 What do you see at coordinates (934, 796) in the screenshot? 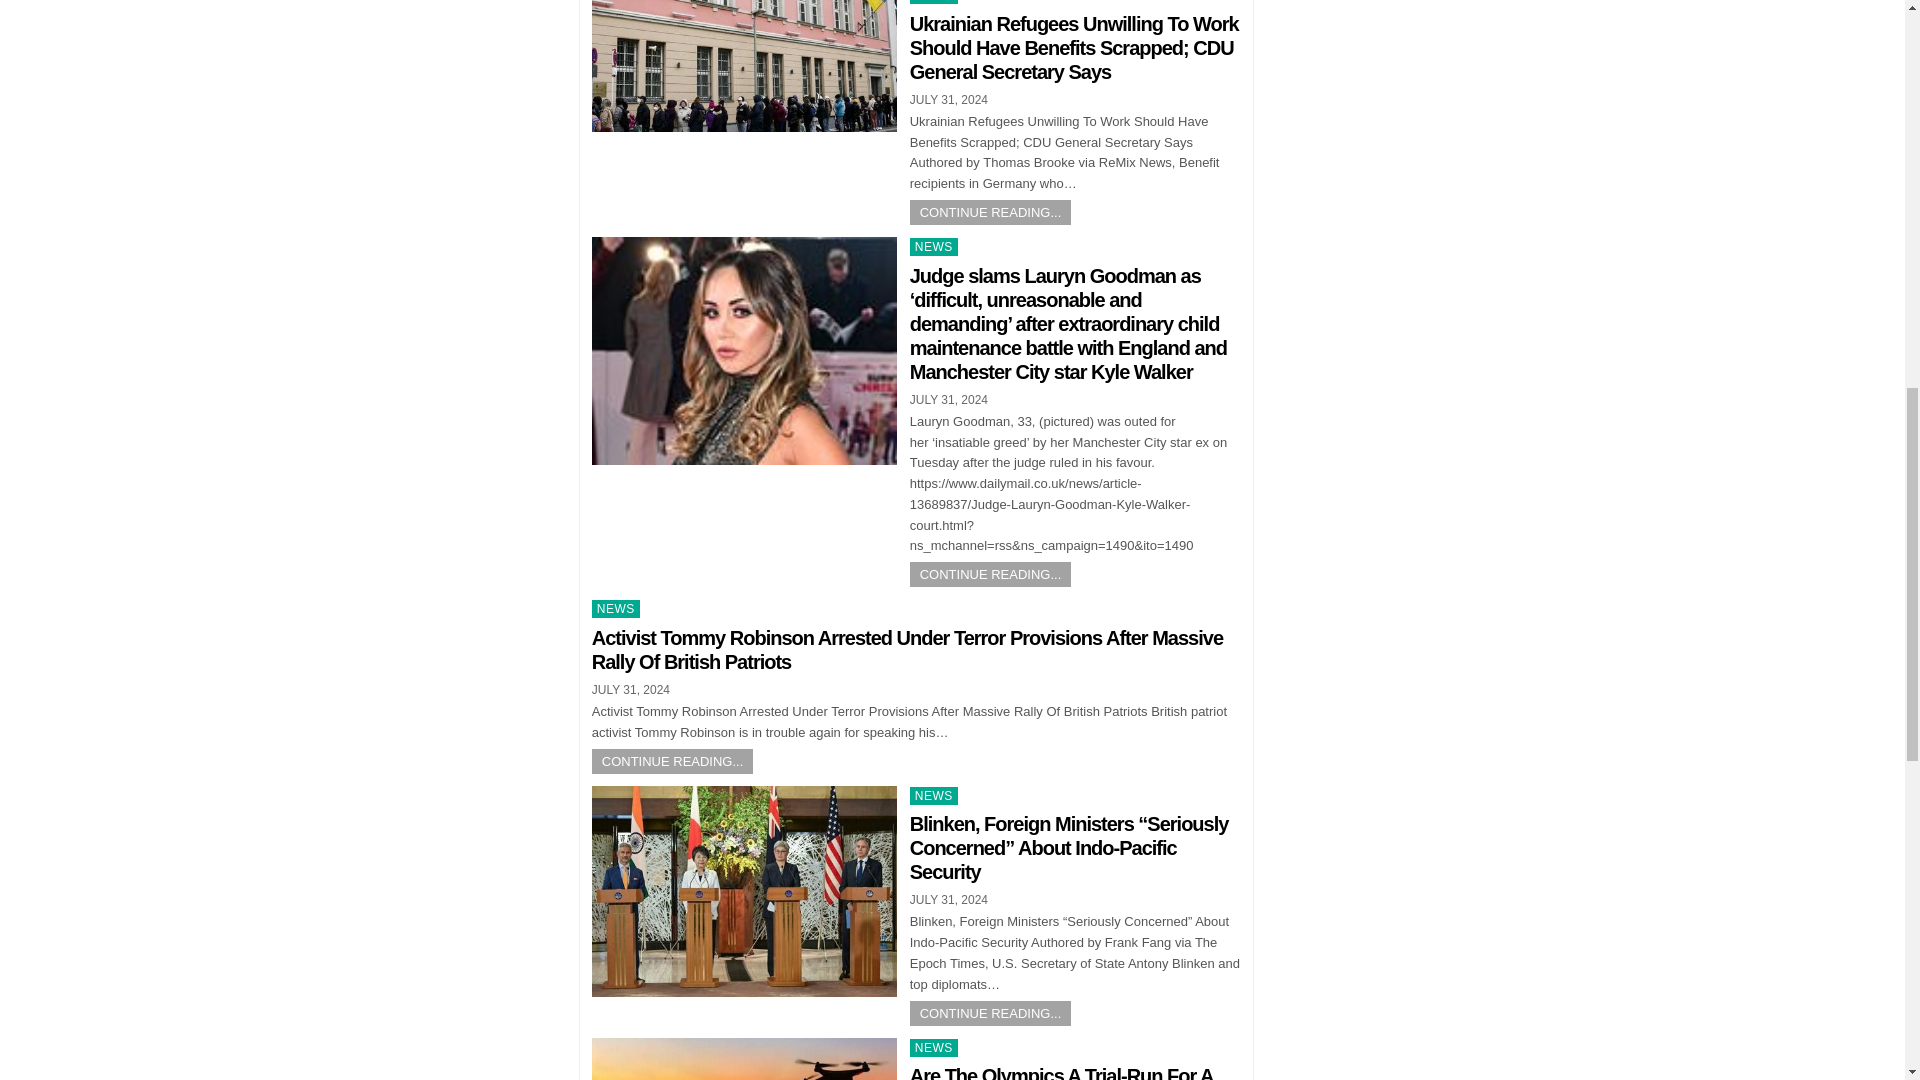
I see `NEWS` at bounding box center [934, 796].